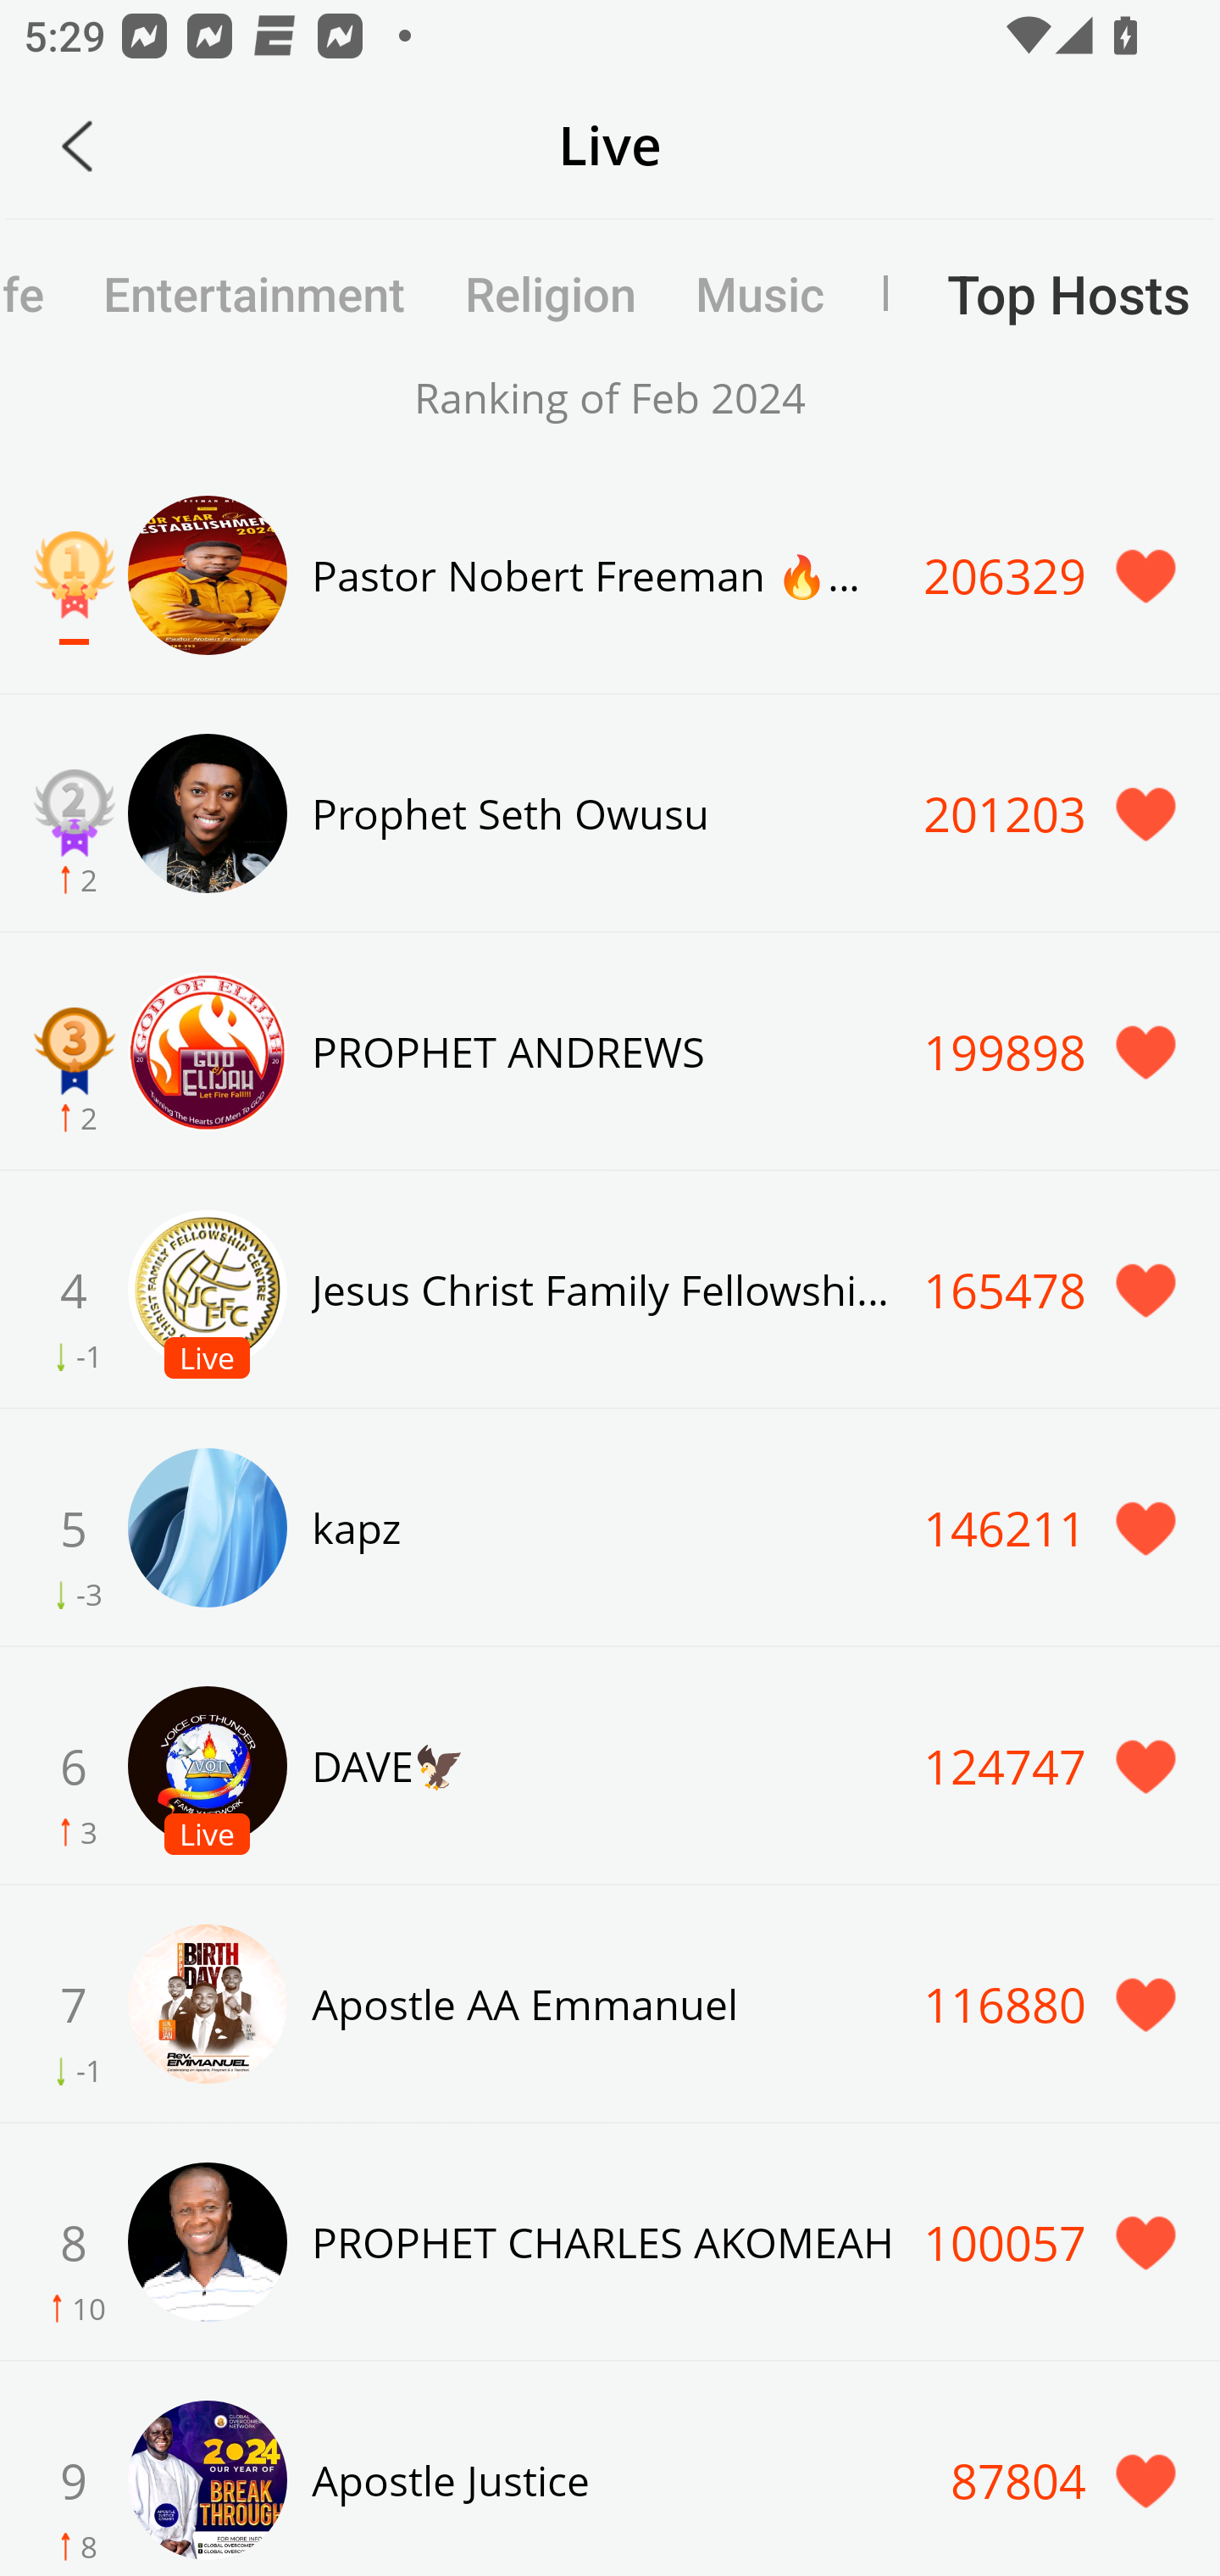 The image size is (1220, 2576). I want to click on 2 Prophet Seth Owusu 201203, so click(610, 813).